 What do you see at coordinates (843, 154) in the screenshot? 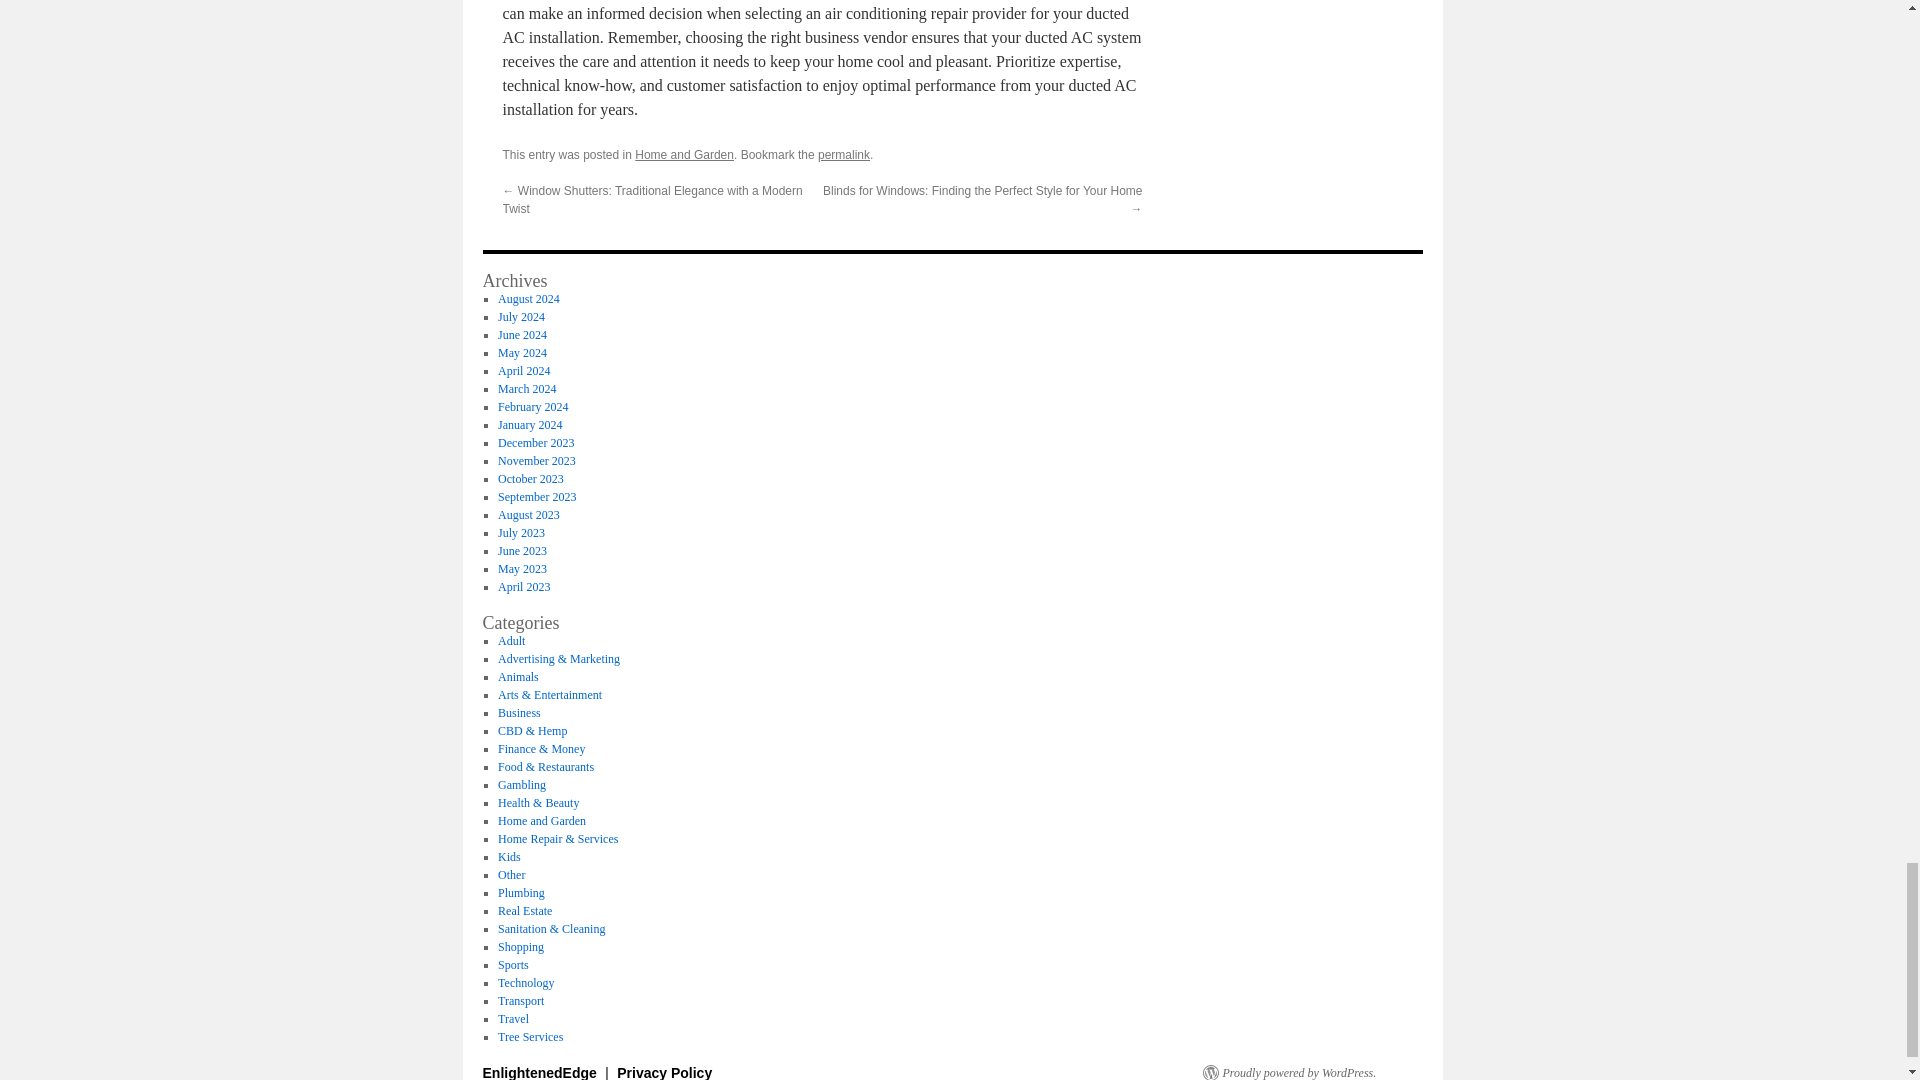
I see `permalink` at bounding box center [843, 154].